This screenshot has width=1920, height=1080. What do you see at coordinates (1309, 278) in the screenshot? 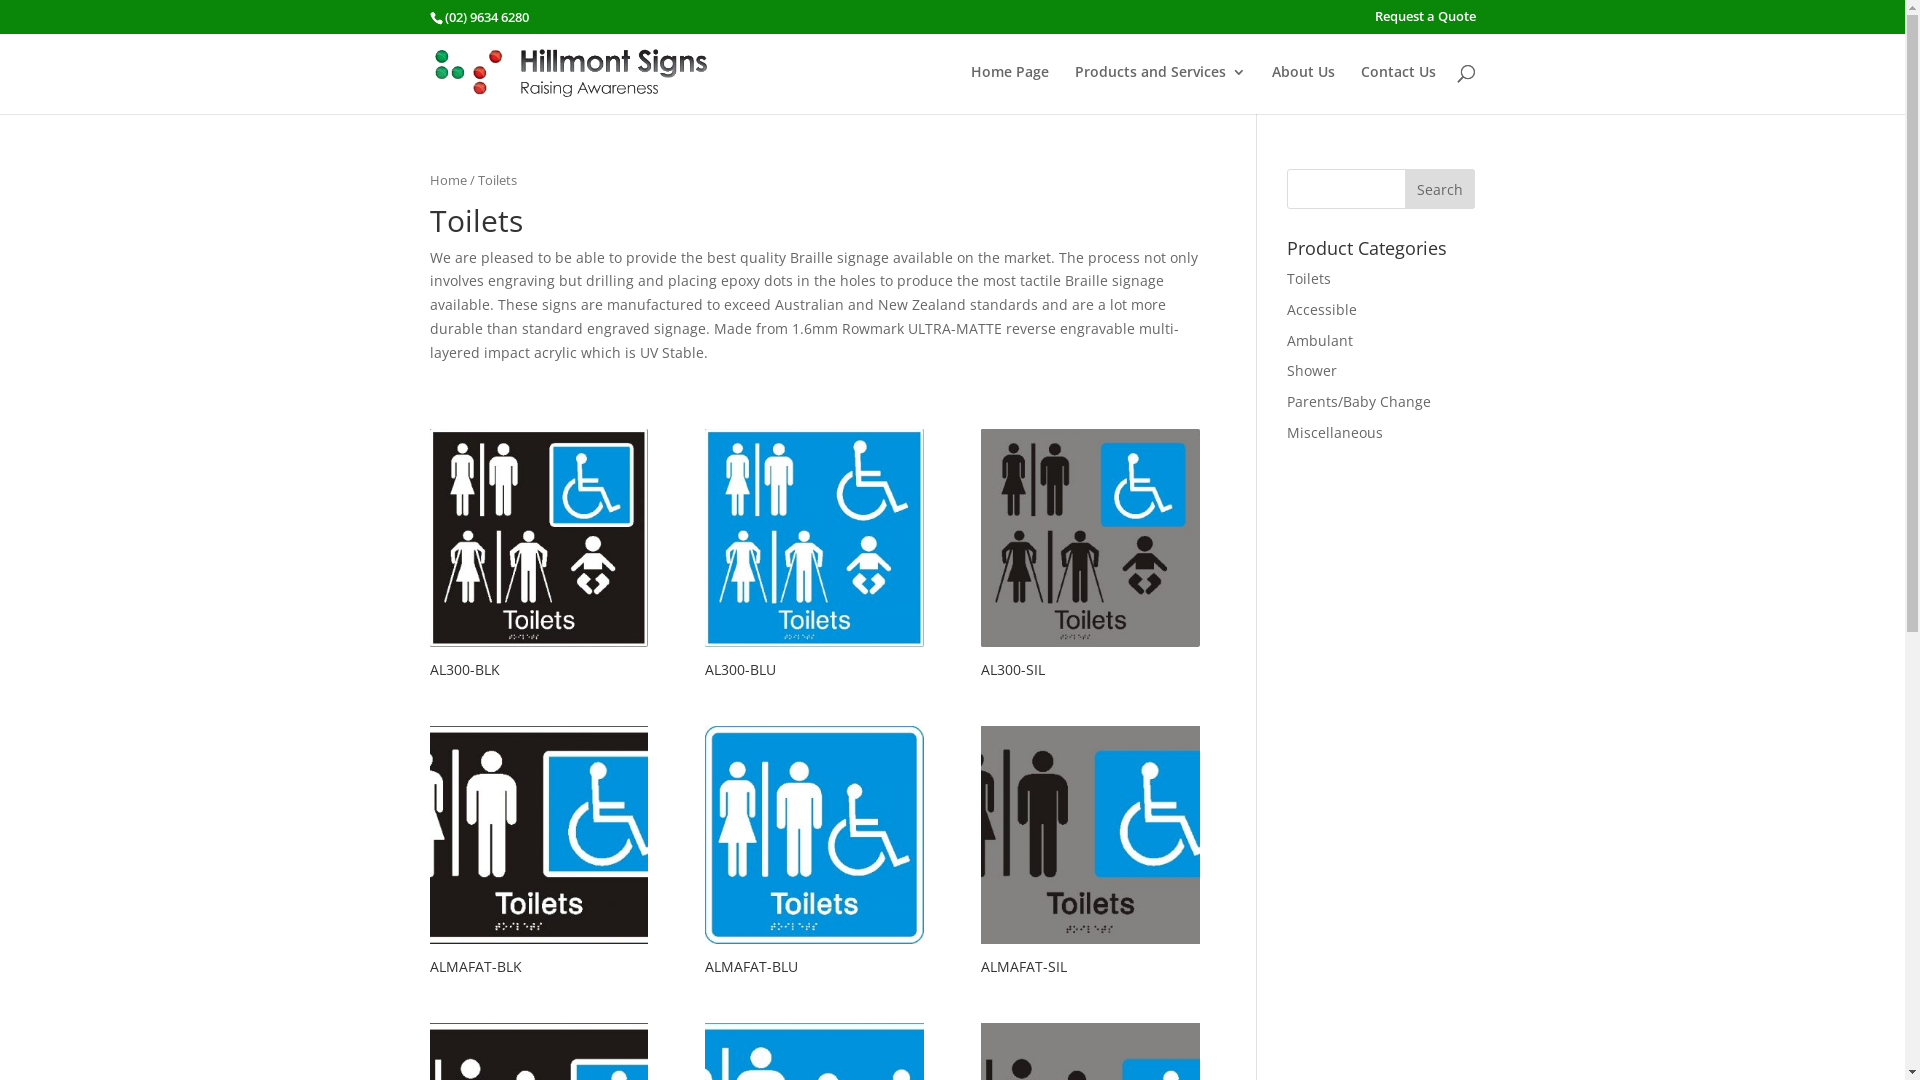
I see `Toilets` at bounding box center [1309, 278].